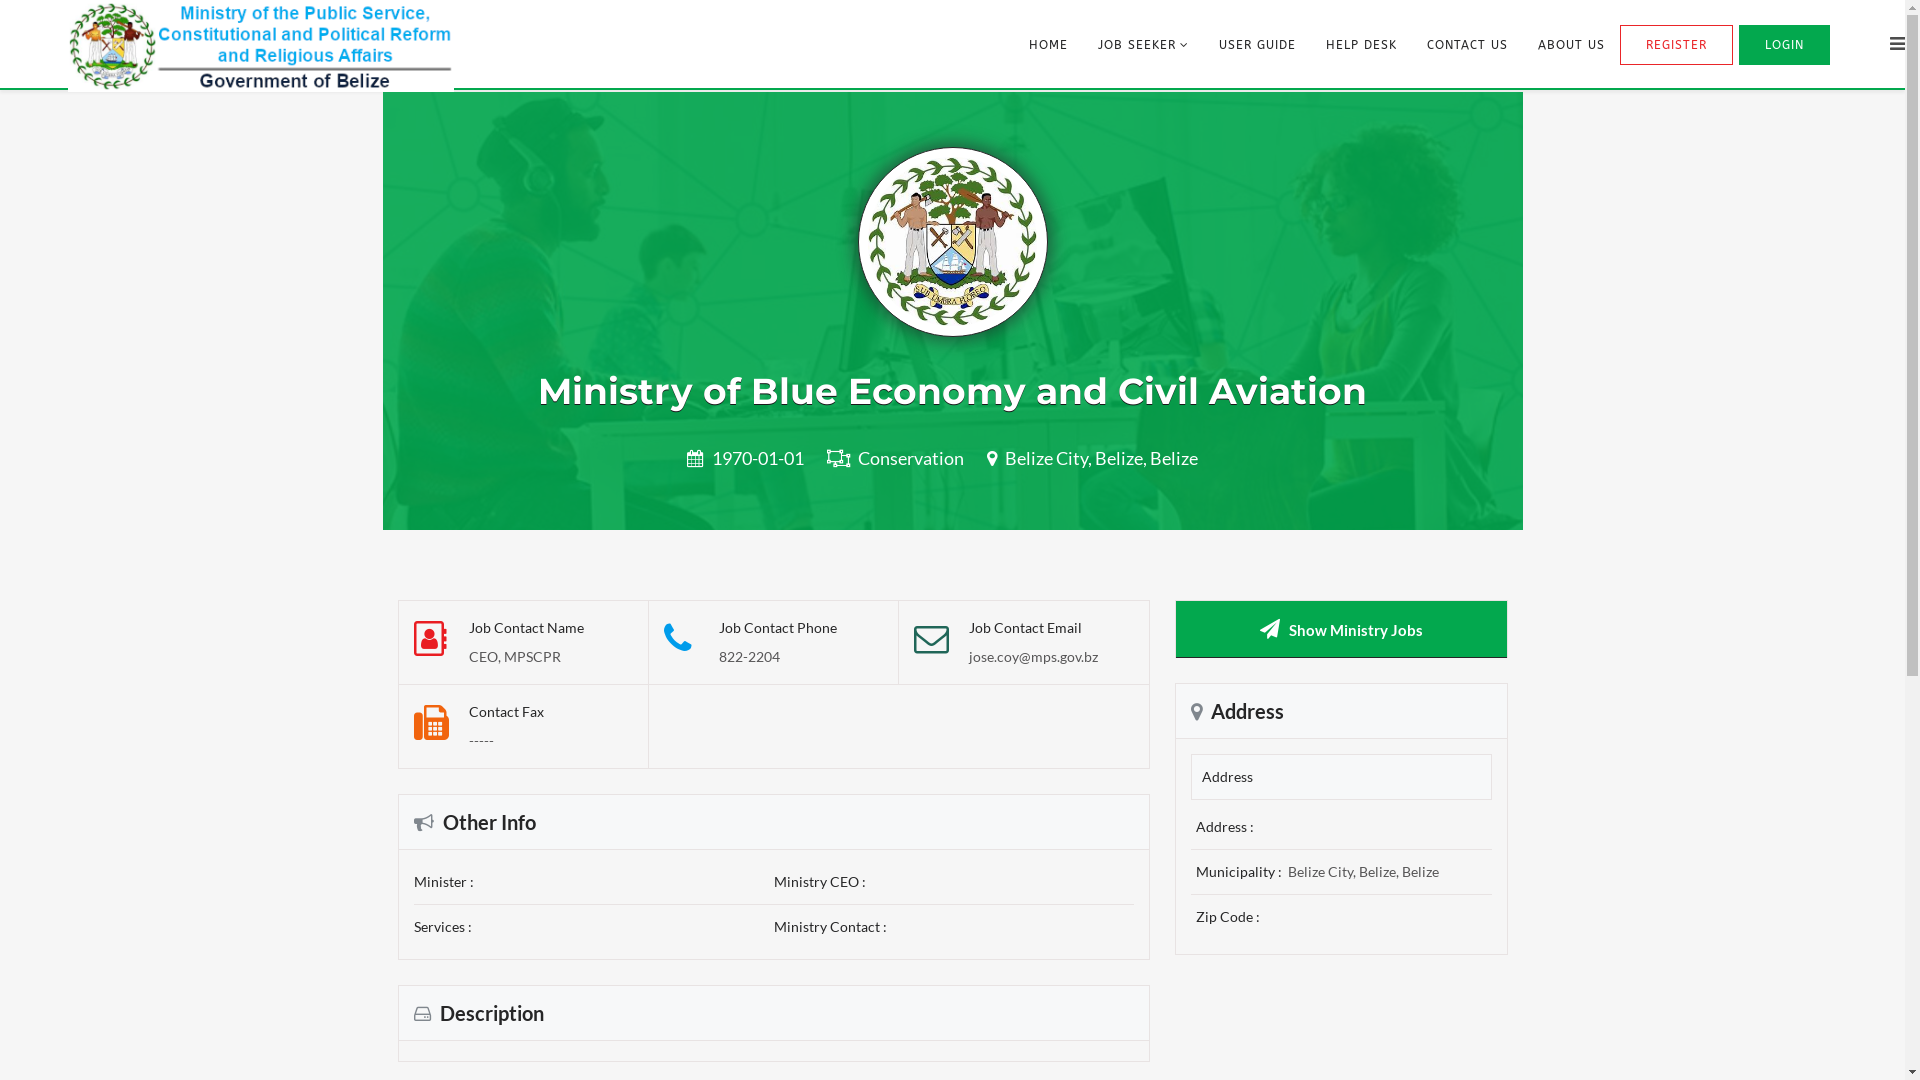  What do you see at coordinates (1676, 45) in the screenshot?
I see `REGISTER` at bounding box center [1676, 45].